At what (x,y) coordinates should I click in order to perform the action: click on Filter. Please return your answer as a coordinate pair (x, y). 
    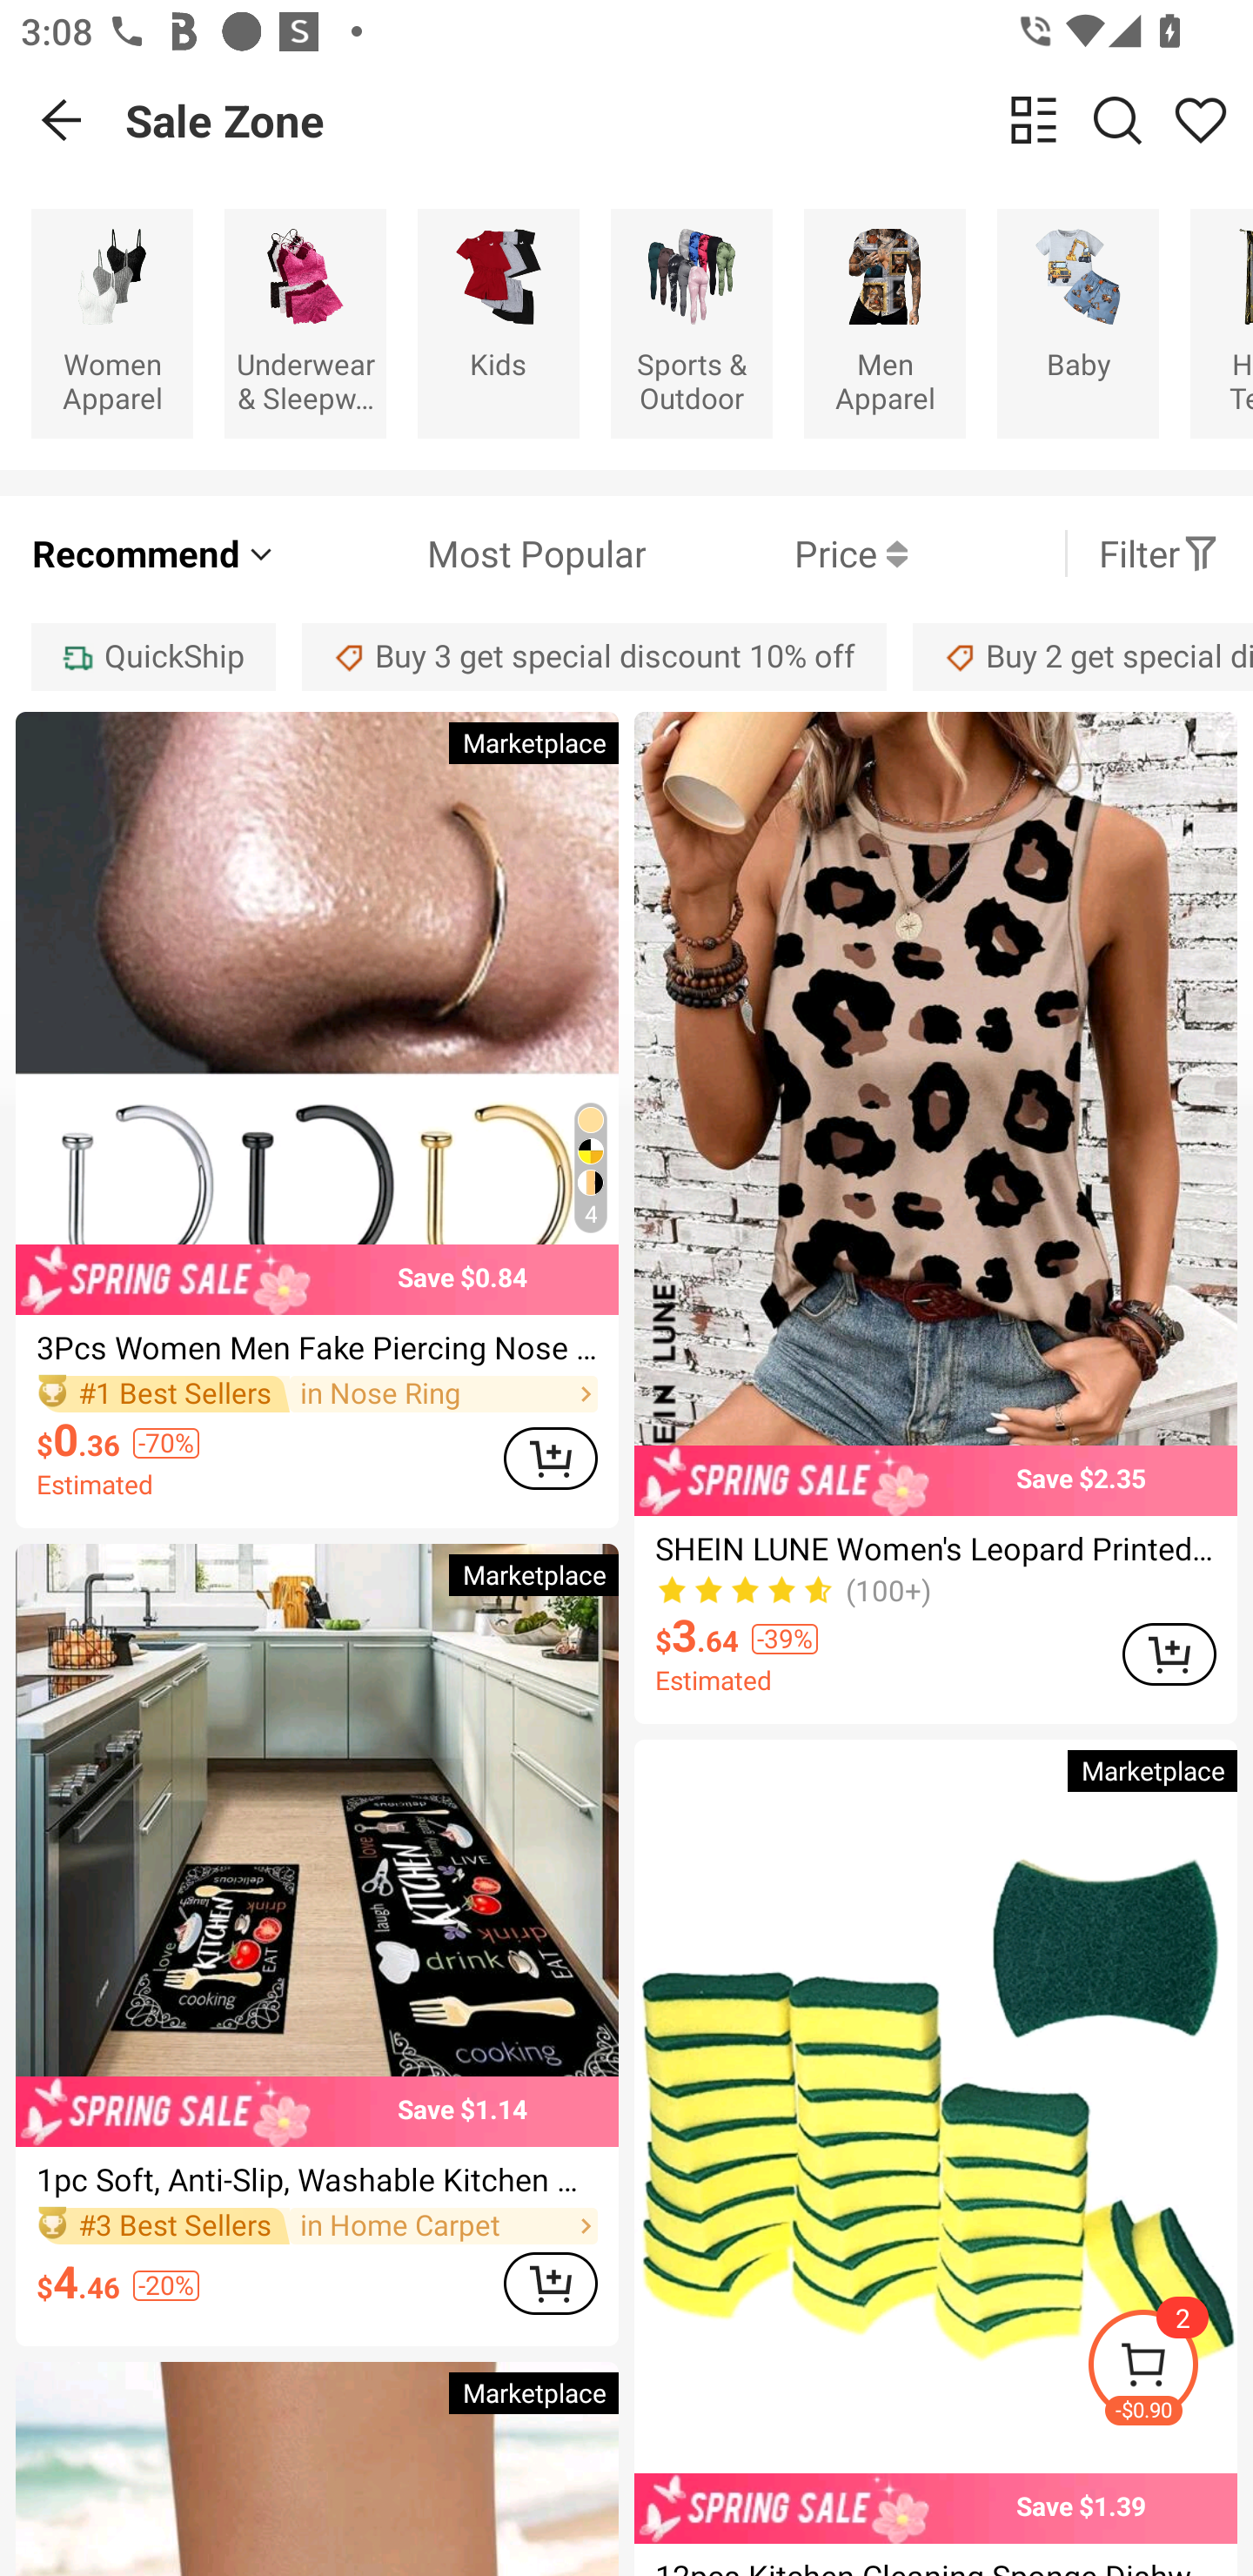
    Looking at the image, I should click on (1159, 553).